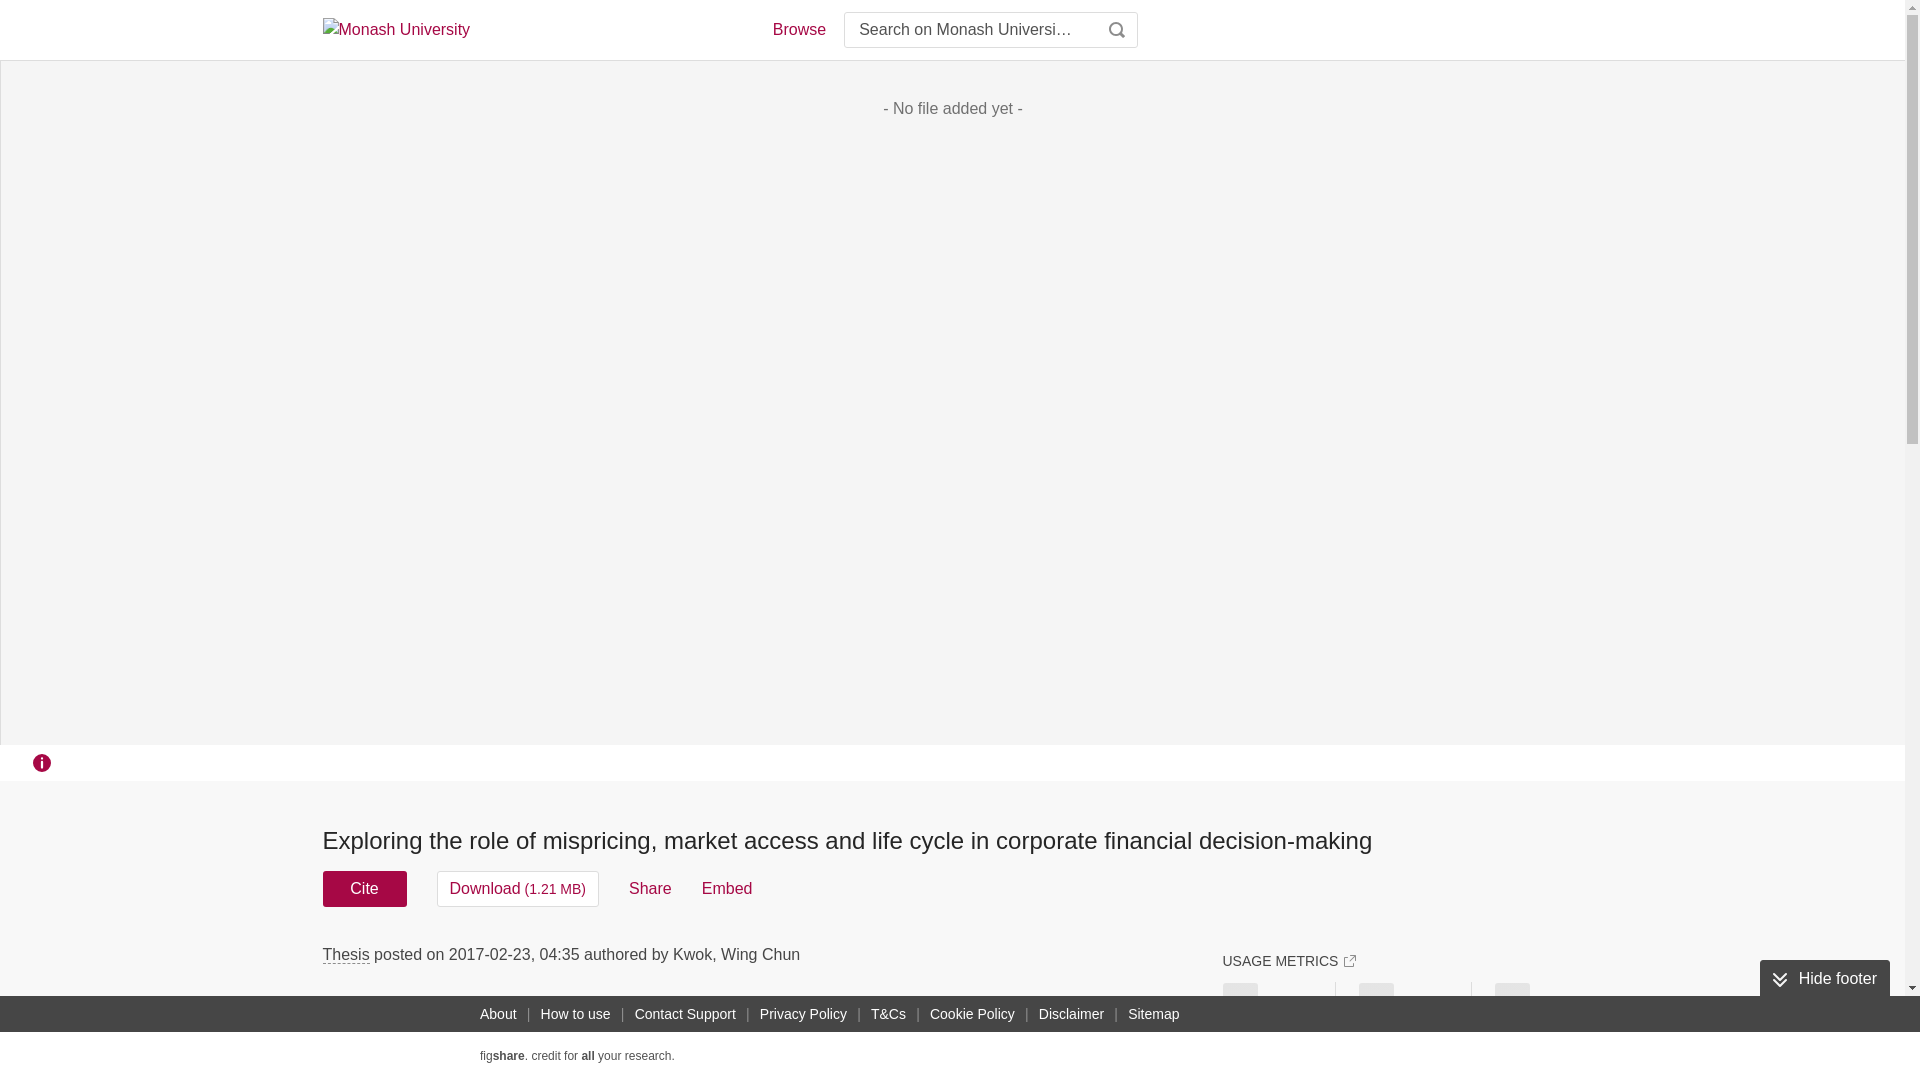  What do you see at coordinates (1070, 1014) in the screenshot?
I see `Disclaimer` at bounding box center [1070, 1014].